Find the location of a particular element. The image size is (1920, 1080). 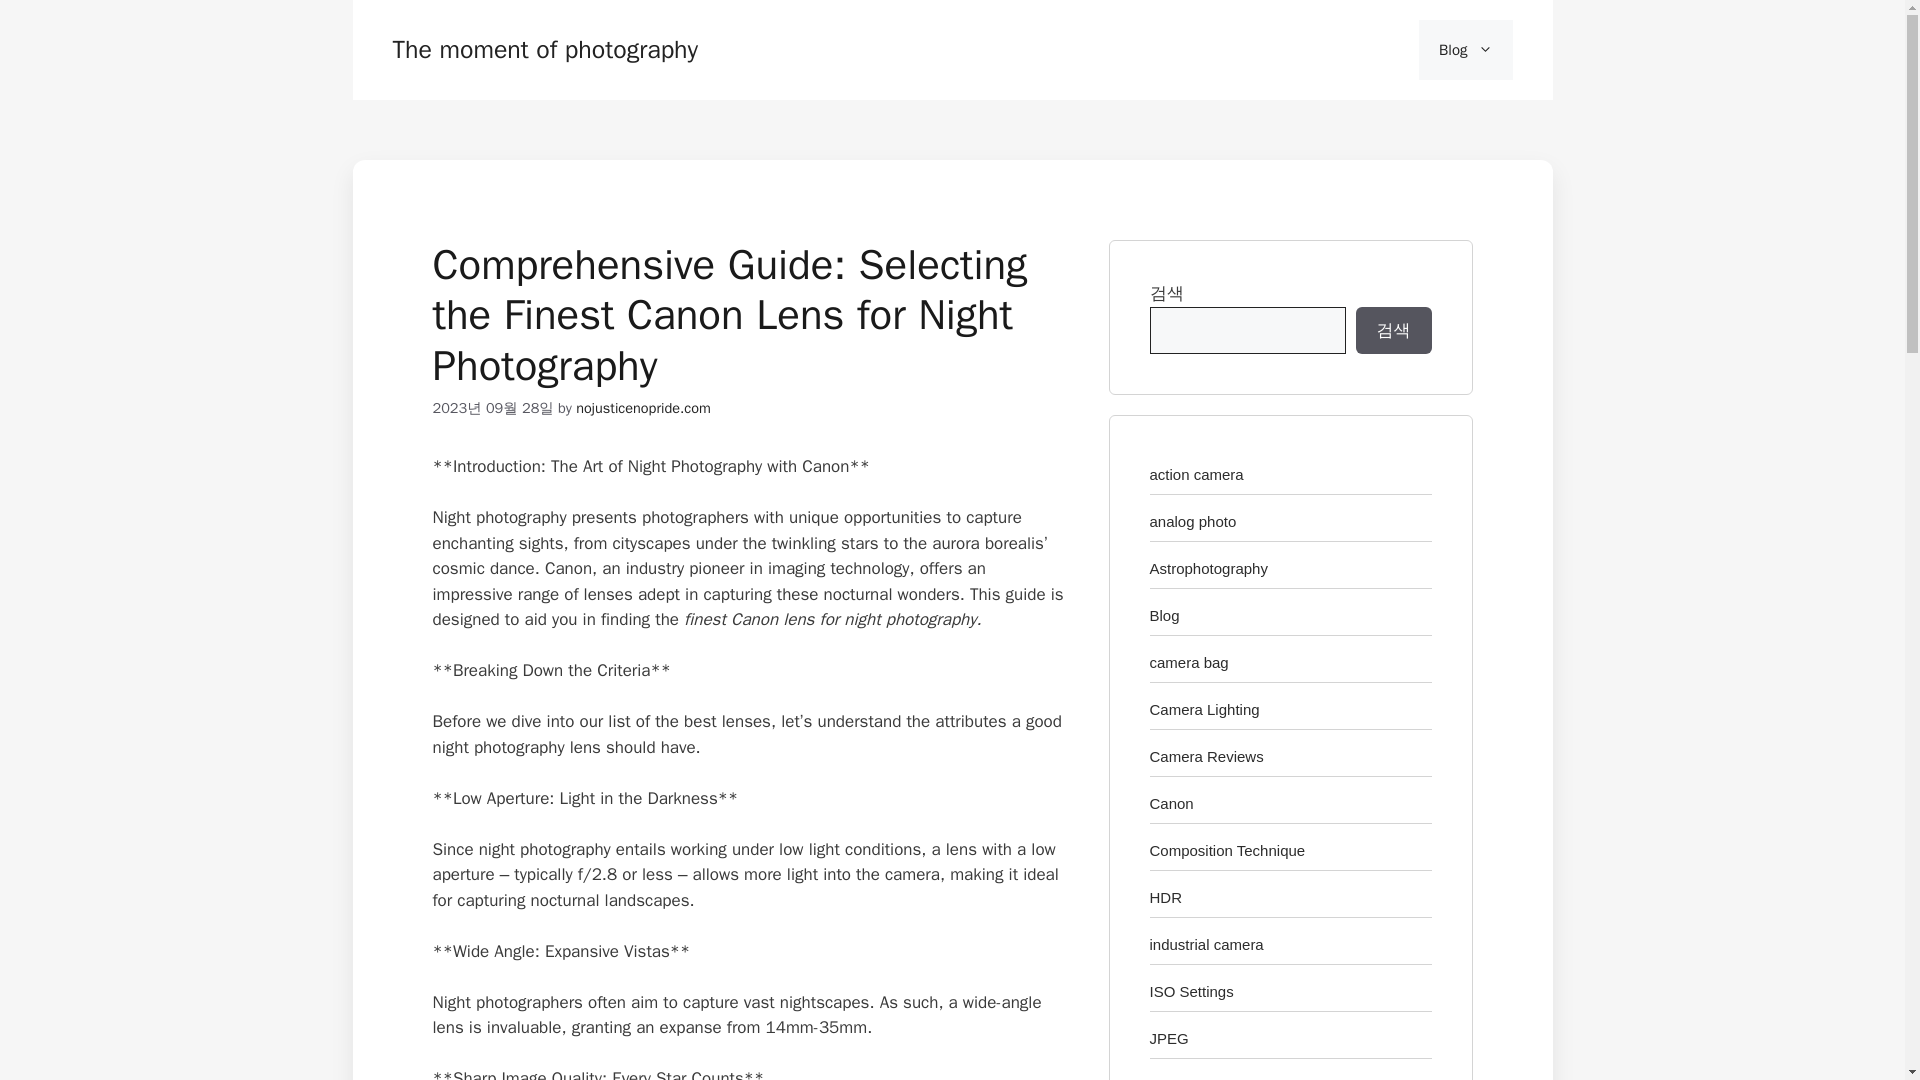

industrial camera is located at coordinates (1206, 944).